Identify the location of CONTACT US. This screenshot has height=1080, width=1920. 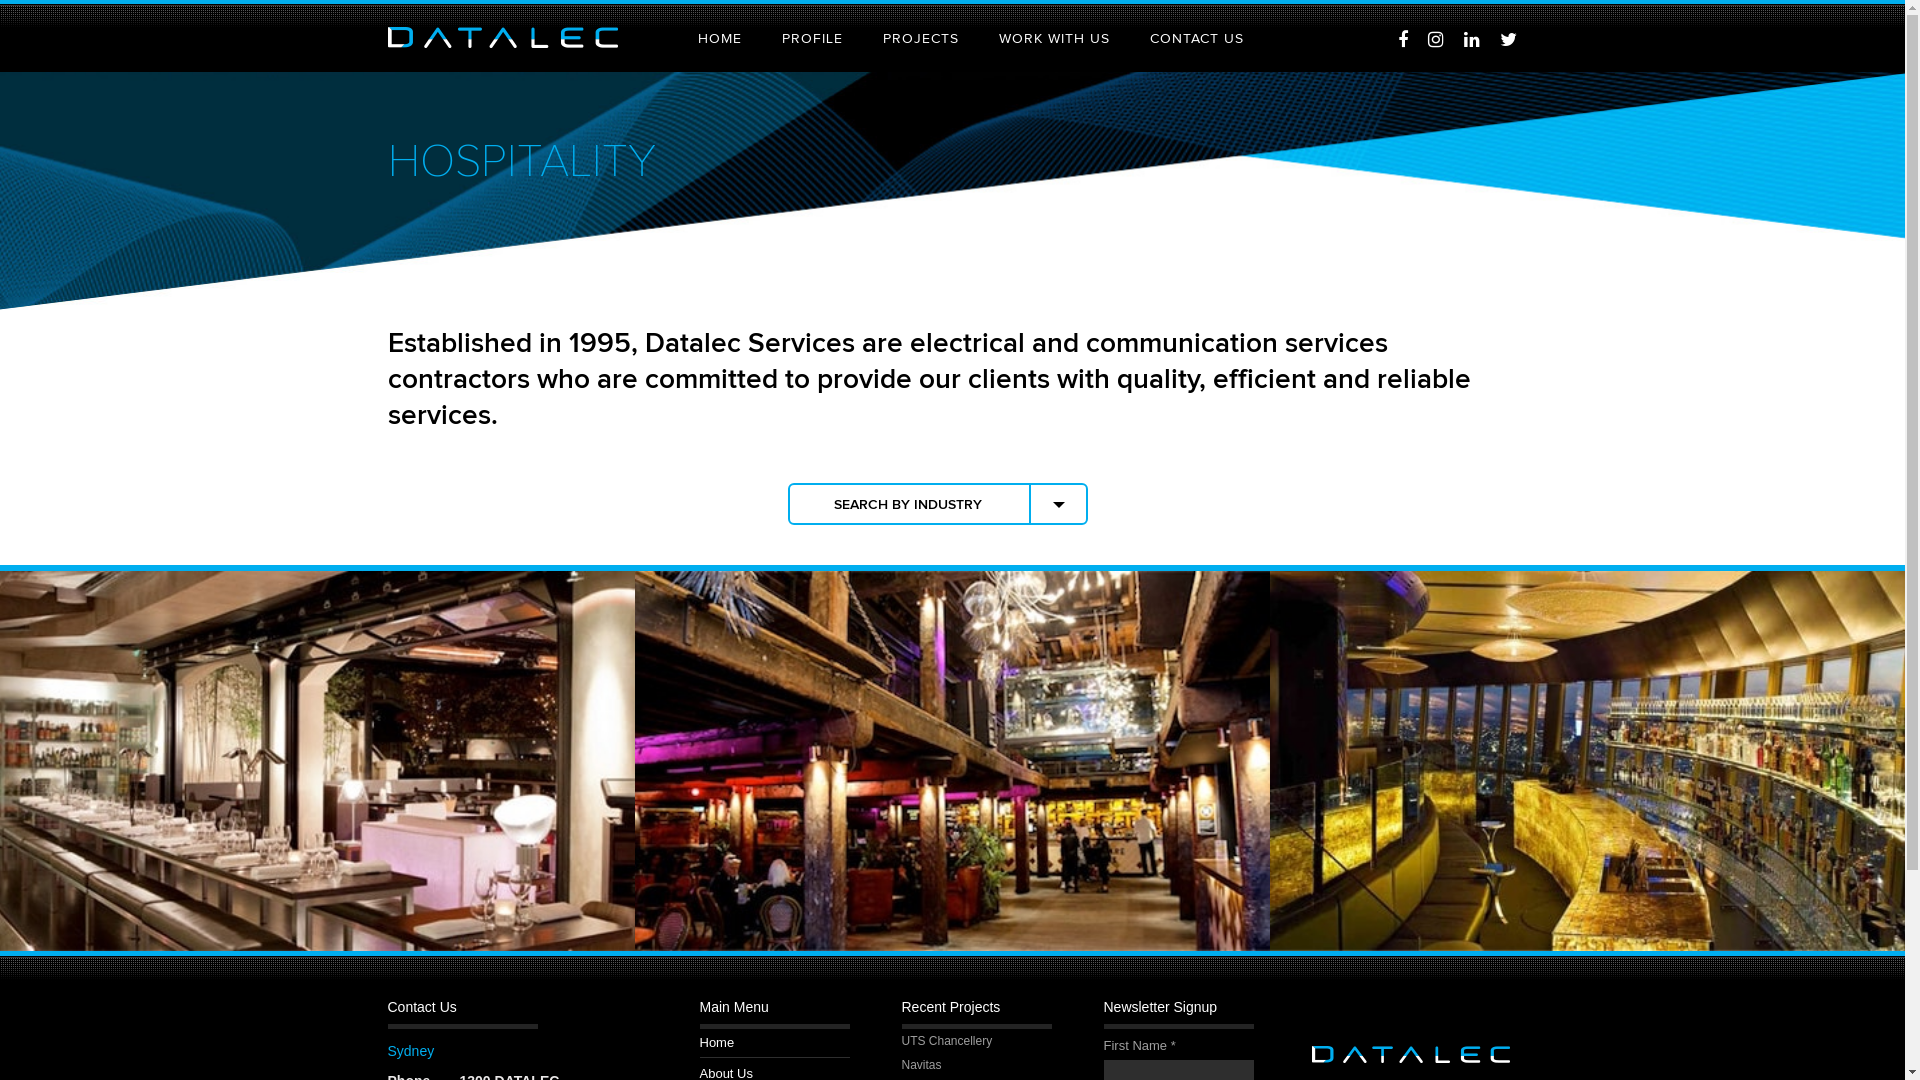
(1197, 39).